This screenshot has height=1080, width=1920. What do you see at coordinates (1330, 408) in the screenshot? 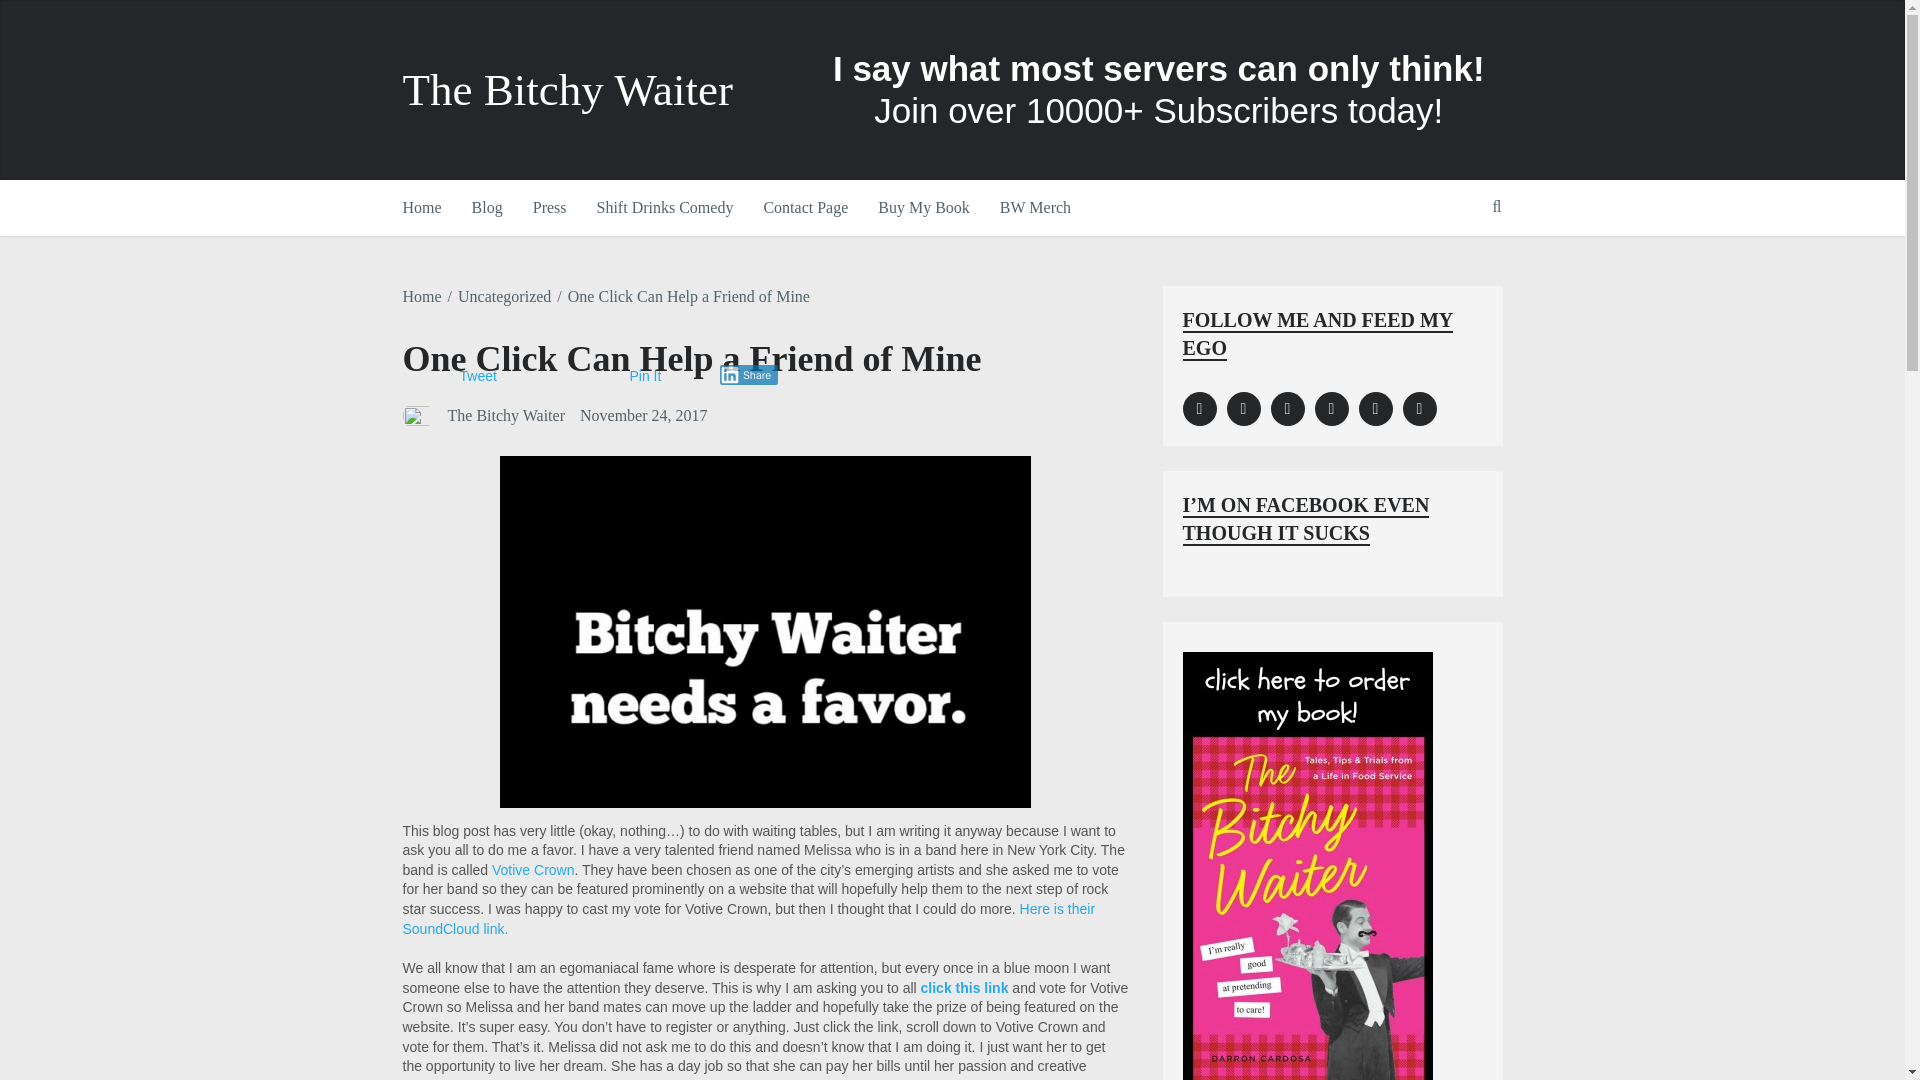
I see `Twitter` at bounding box center [1330, 408].